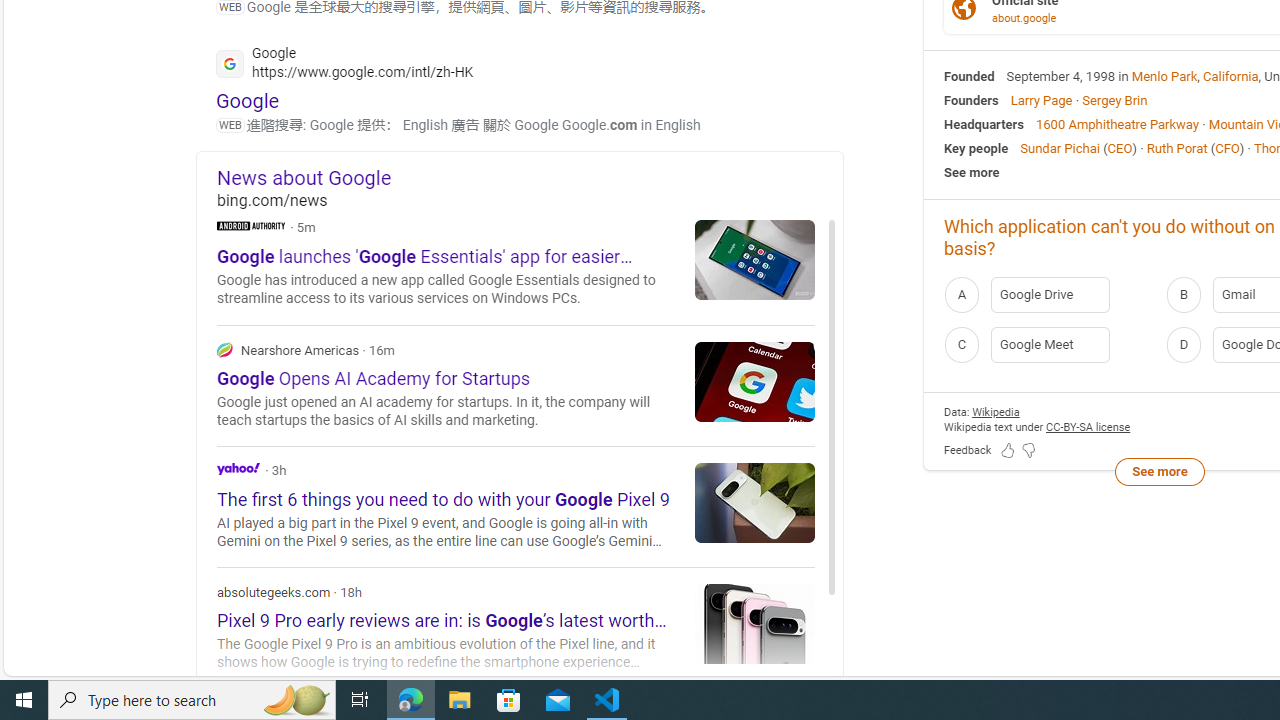 Image resolution: width=1280 pixels, height=720 pixels. What do you see at coordinates (1117, 123) in the screenshot?
I see `1600 Amphitheatre Parkway` at bounding box center [1117, 123].